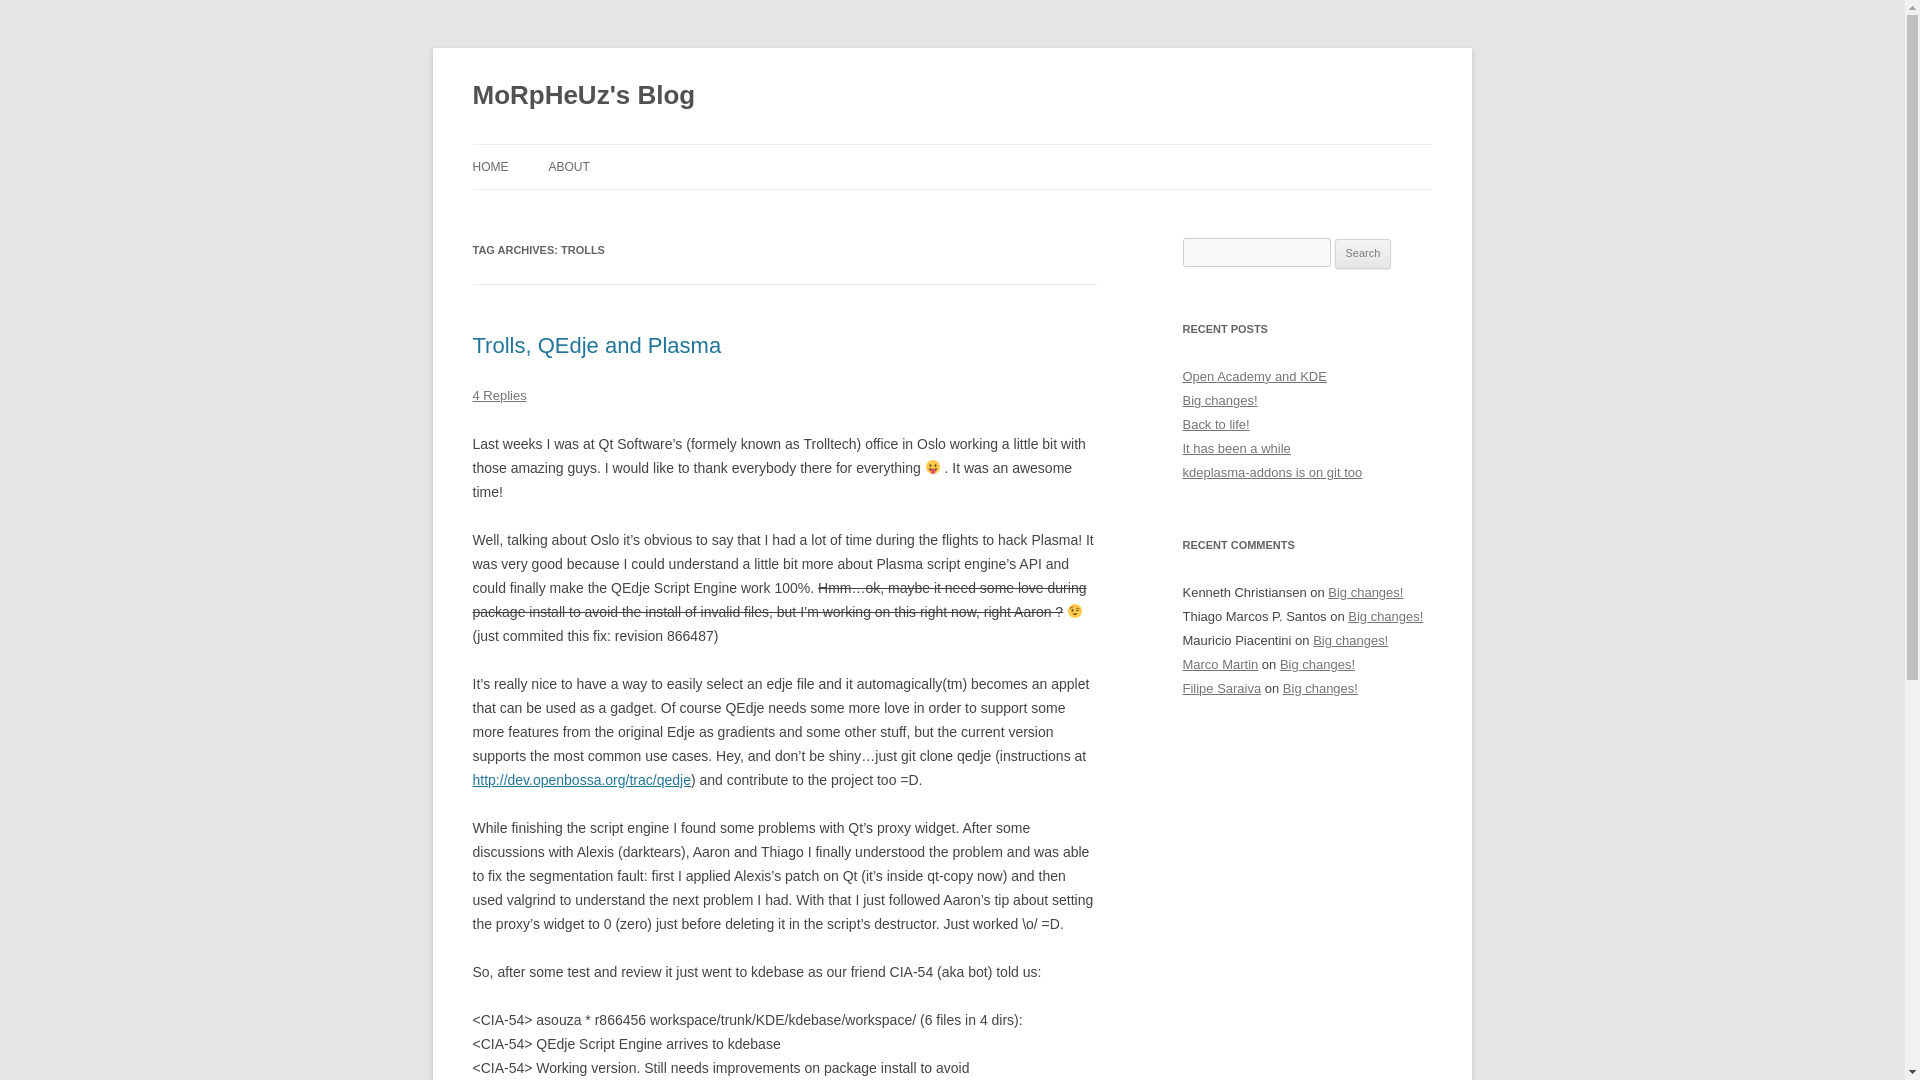 This screenshot has width=1920, height=1080. I want to click on kdeplasma-addons is on git too, so click(1272, 472).